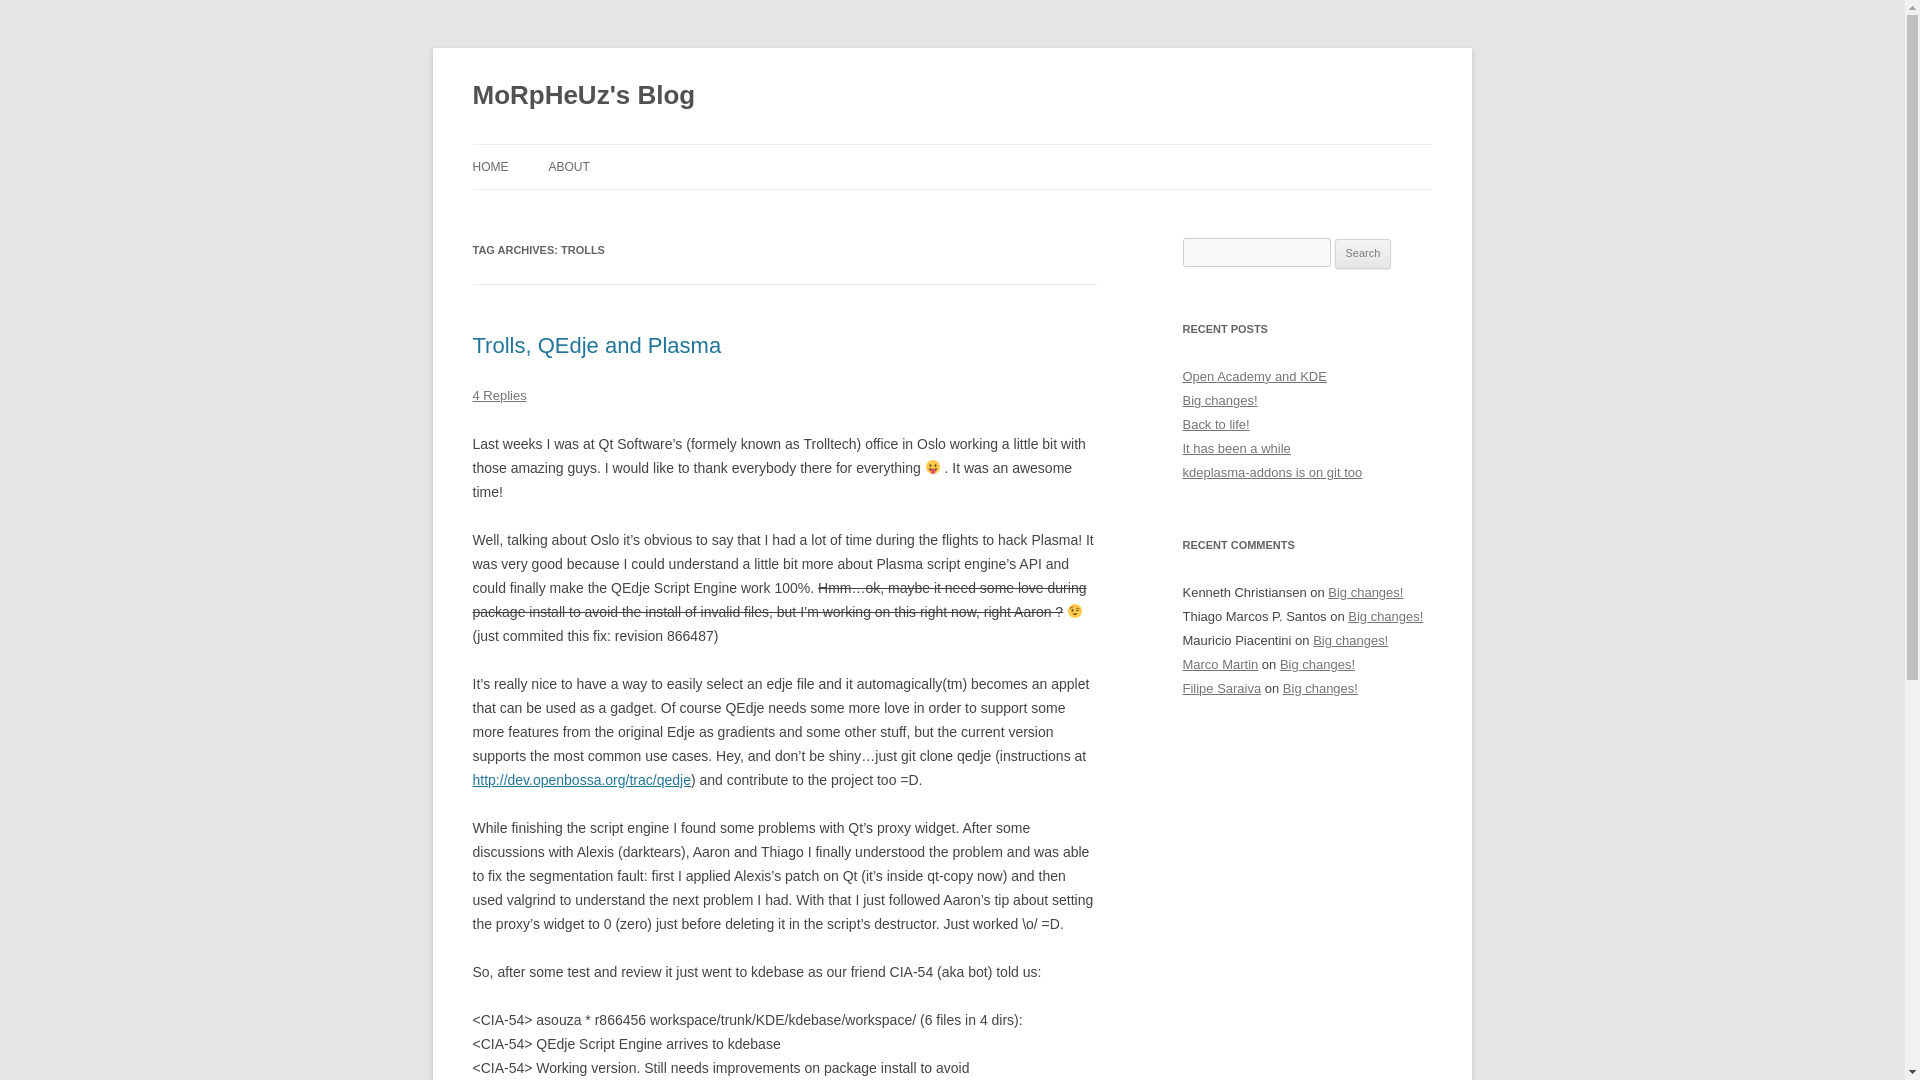 This screenshot has width=1920, height=1080. I want to click on kdeplasma-addons is on git too, so click(1272, 472).